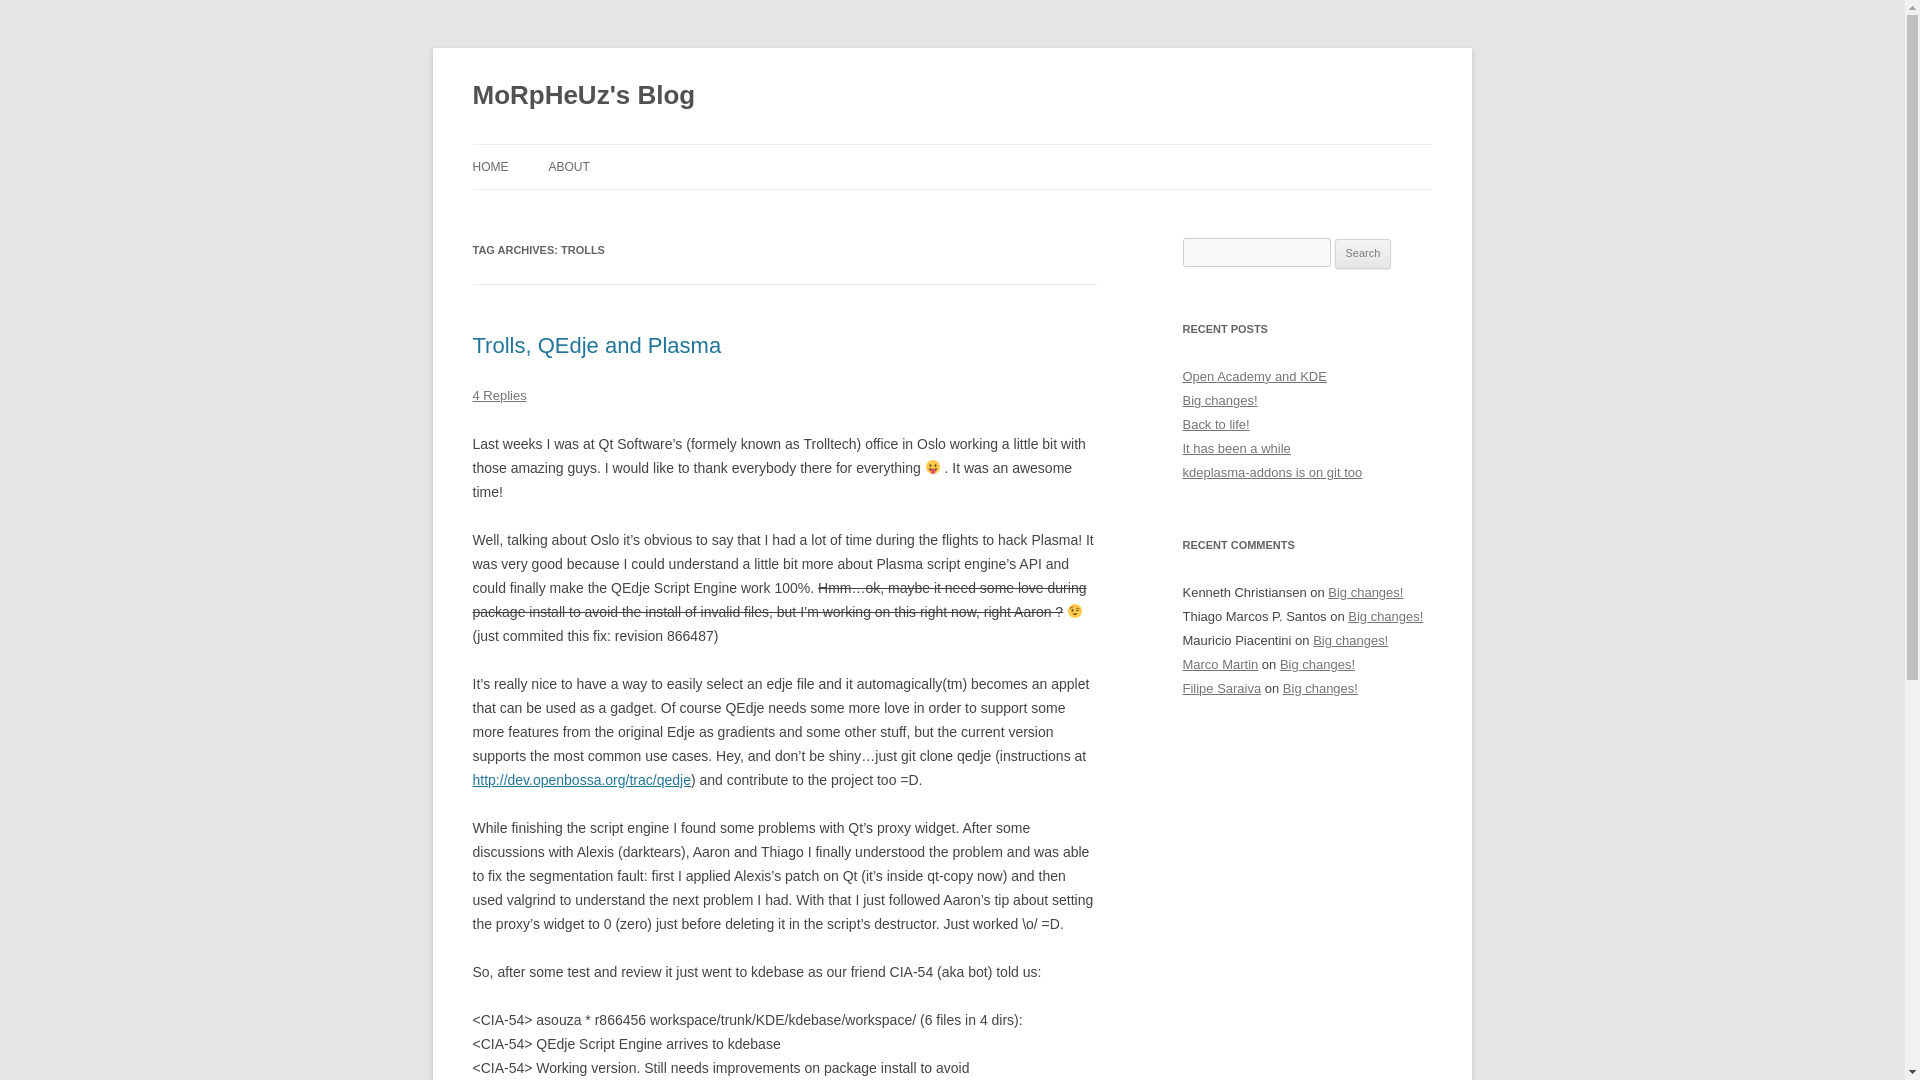 This screenshot has width=1920, height=1080. I want to click on kdeplasma-addons is on git too, so click(1272, 472).